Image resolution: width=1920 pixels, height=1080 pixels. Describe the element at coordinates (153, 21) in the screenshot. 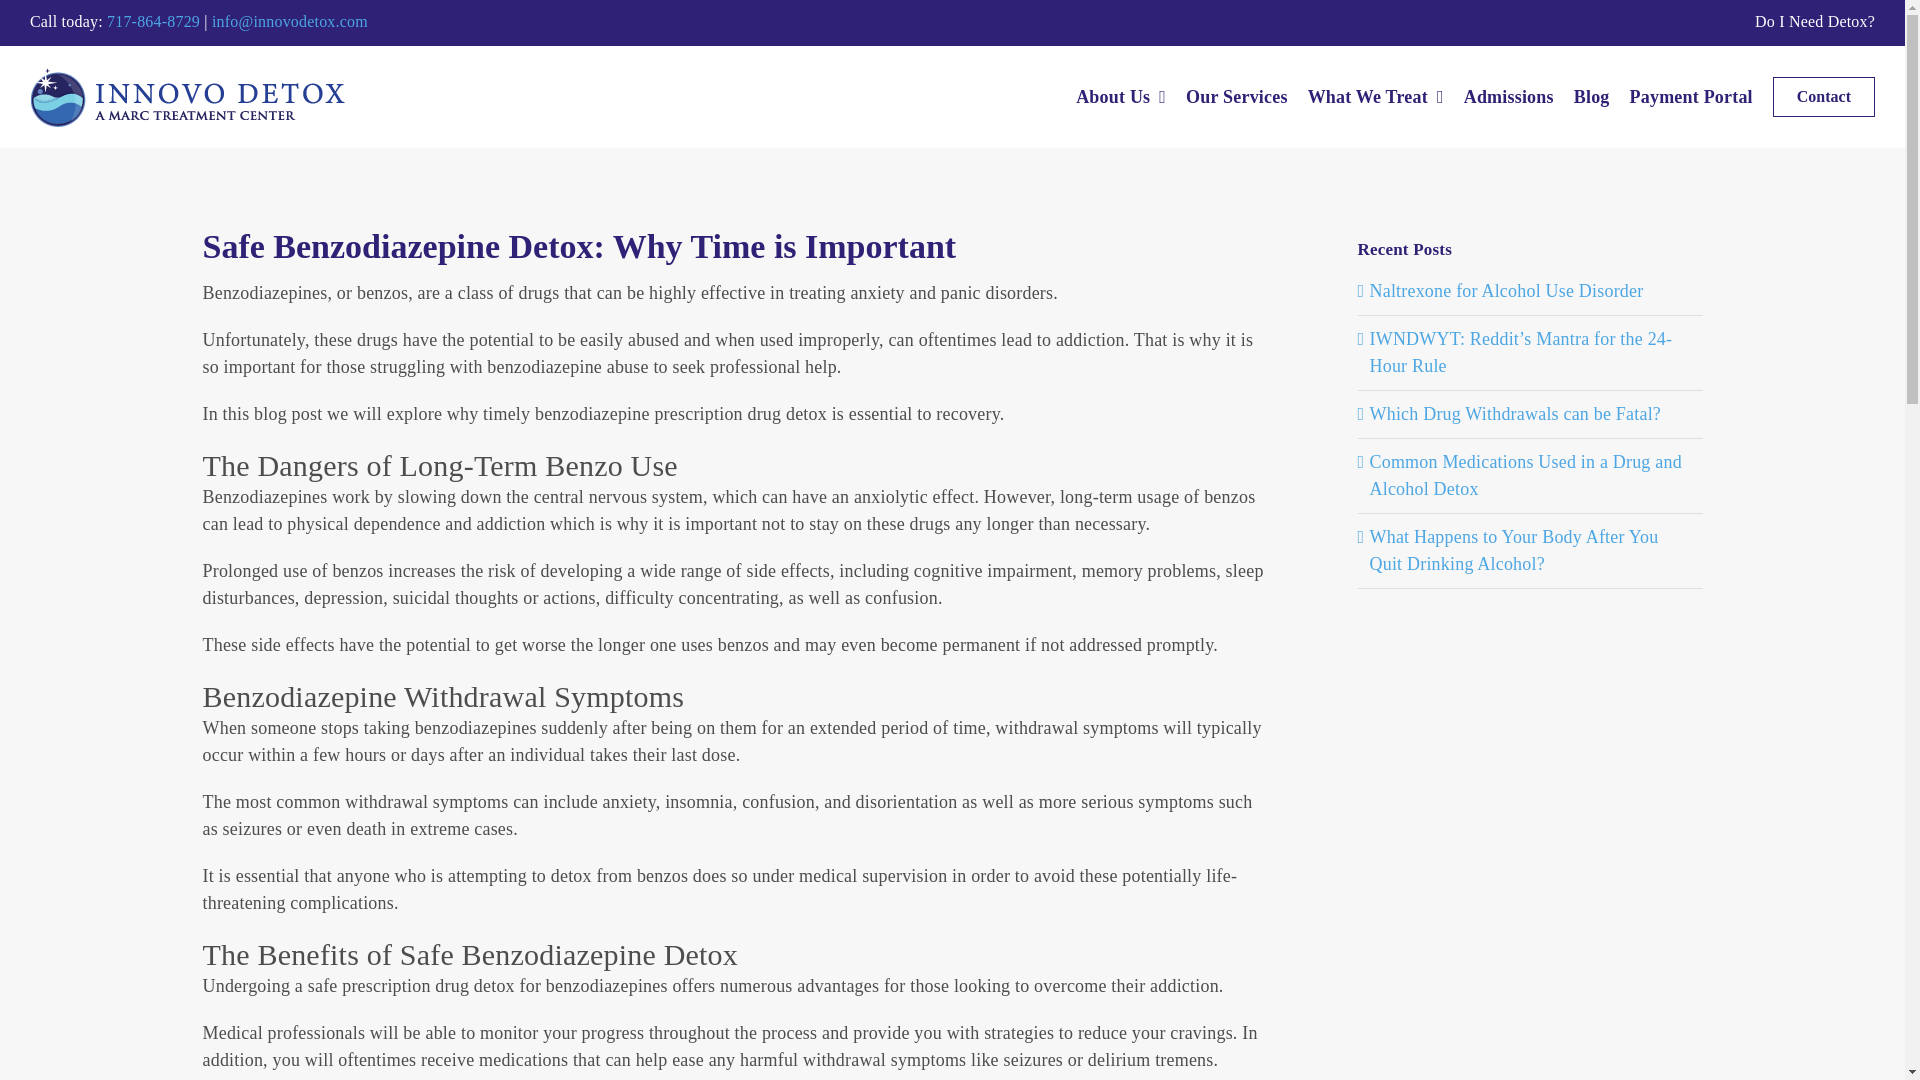

I see `717-864-8729` at that location.